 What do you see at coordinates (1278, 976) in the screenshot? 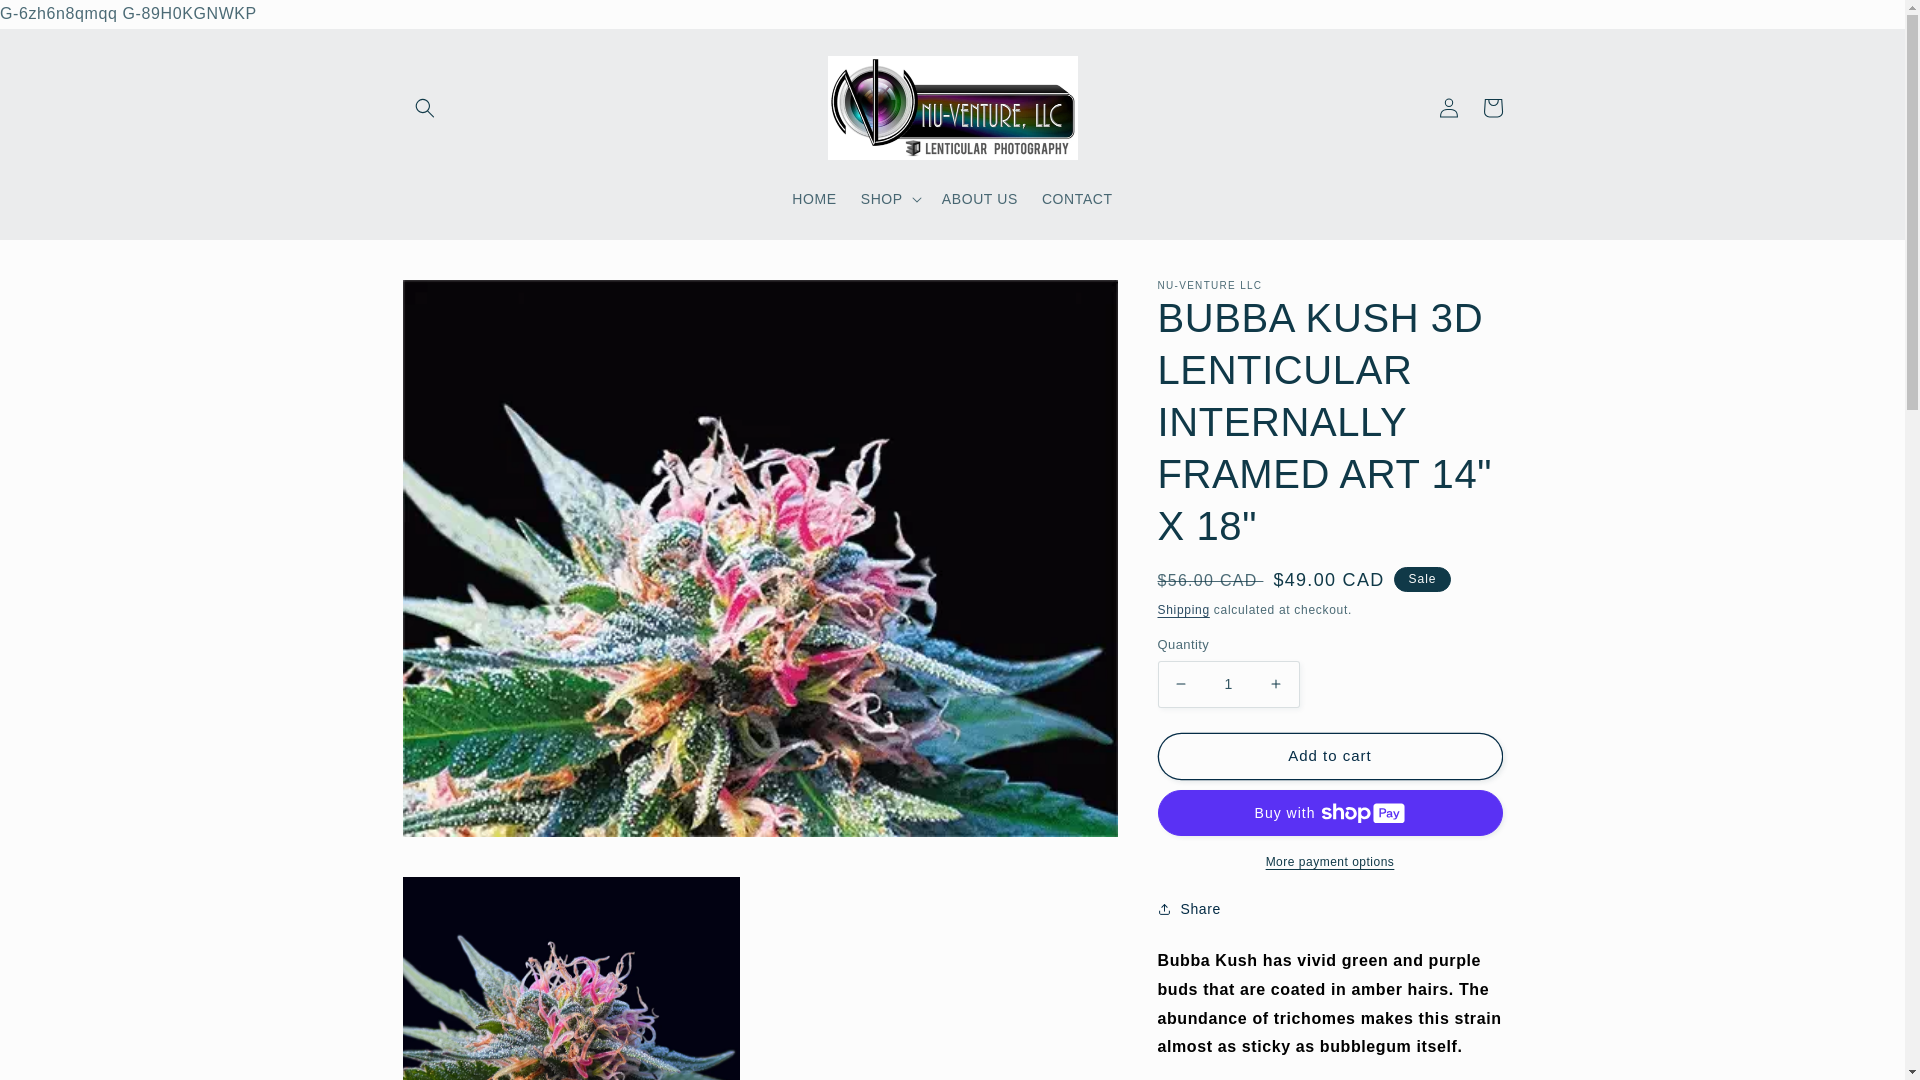
I see `https://3dlenticularpics.com/en-ca/products/bubba-kush` at bounding box center [1278, 976].